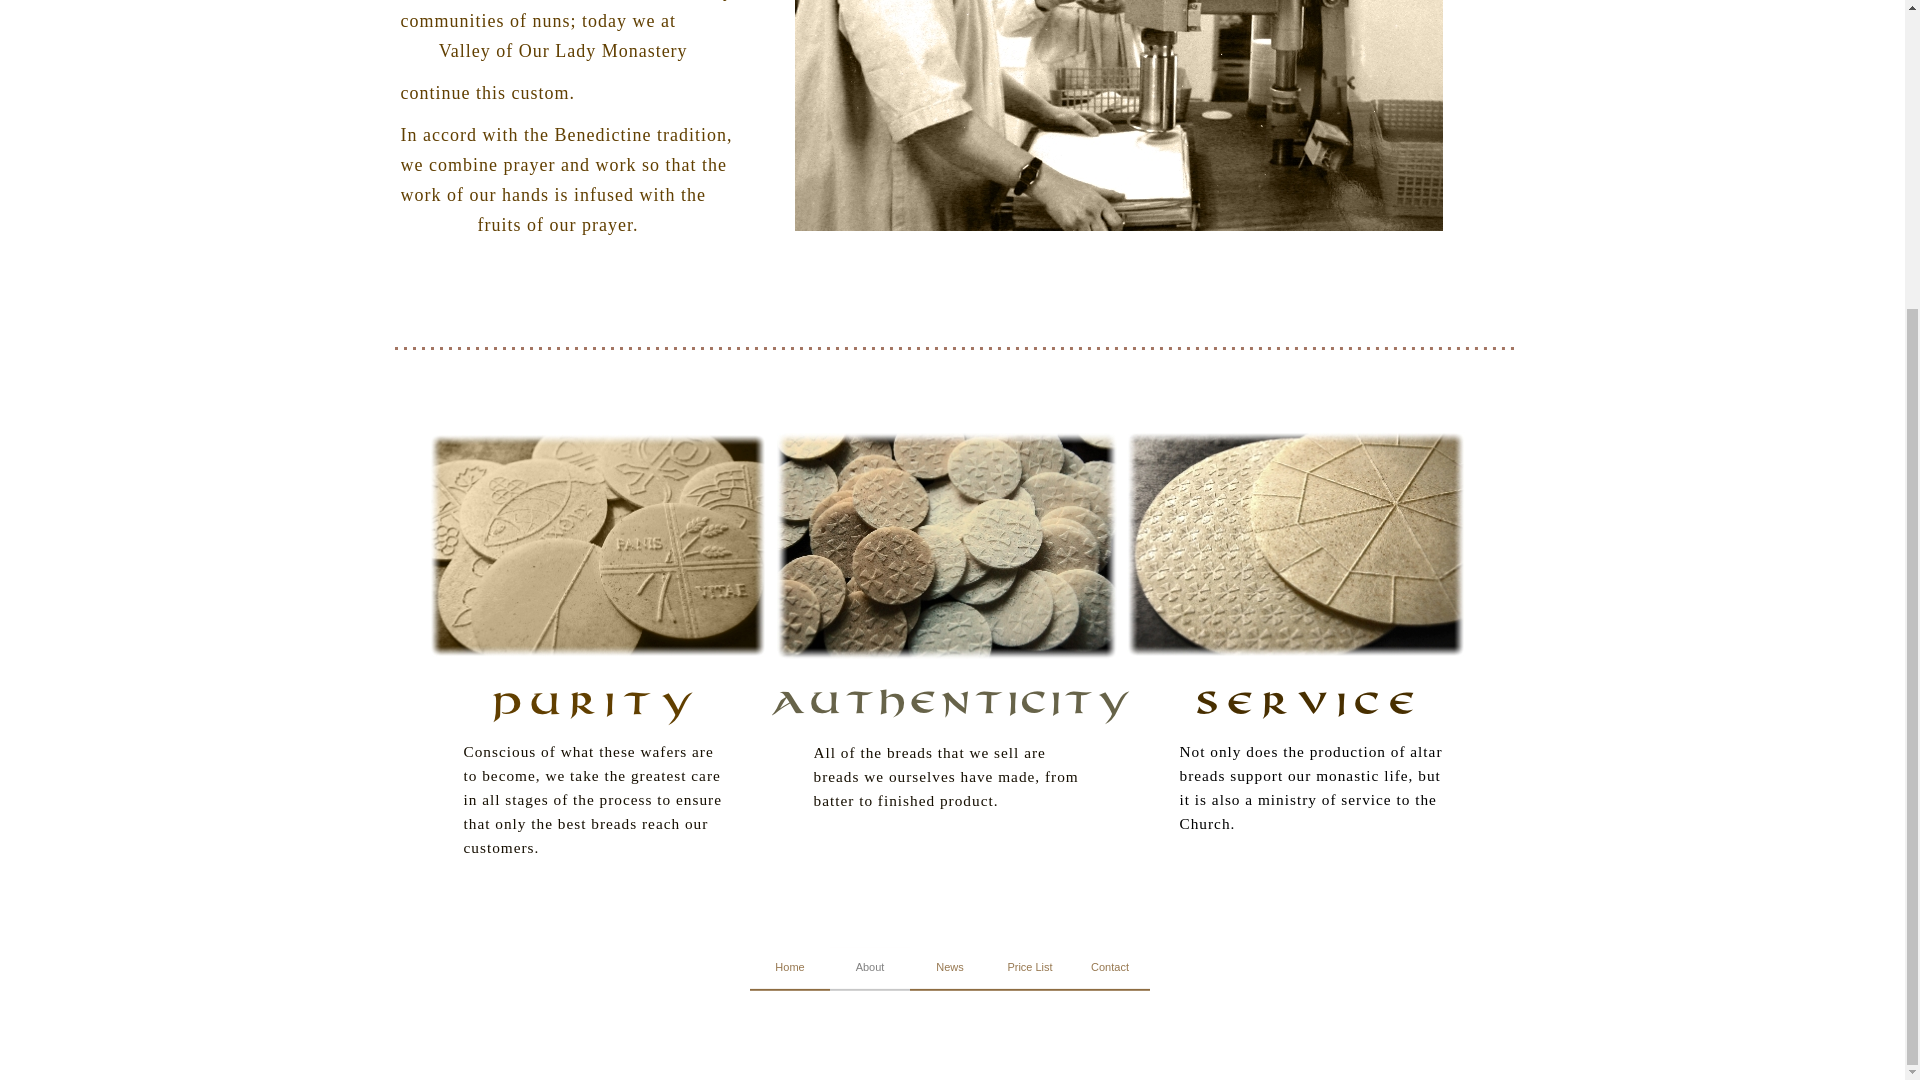 The height and width of the screenshot is (1080, 1920). Describe the element at coordinates (1110, 969) in the screenshot. I see `Contact` at that location.